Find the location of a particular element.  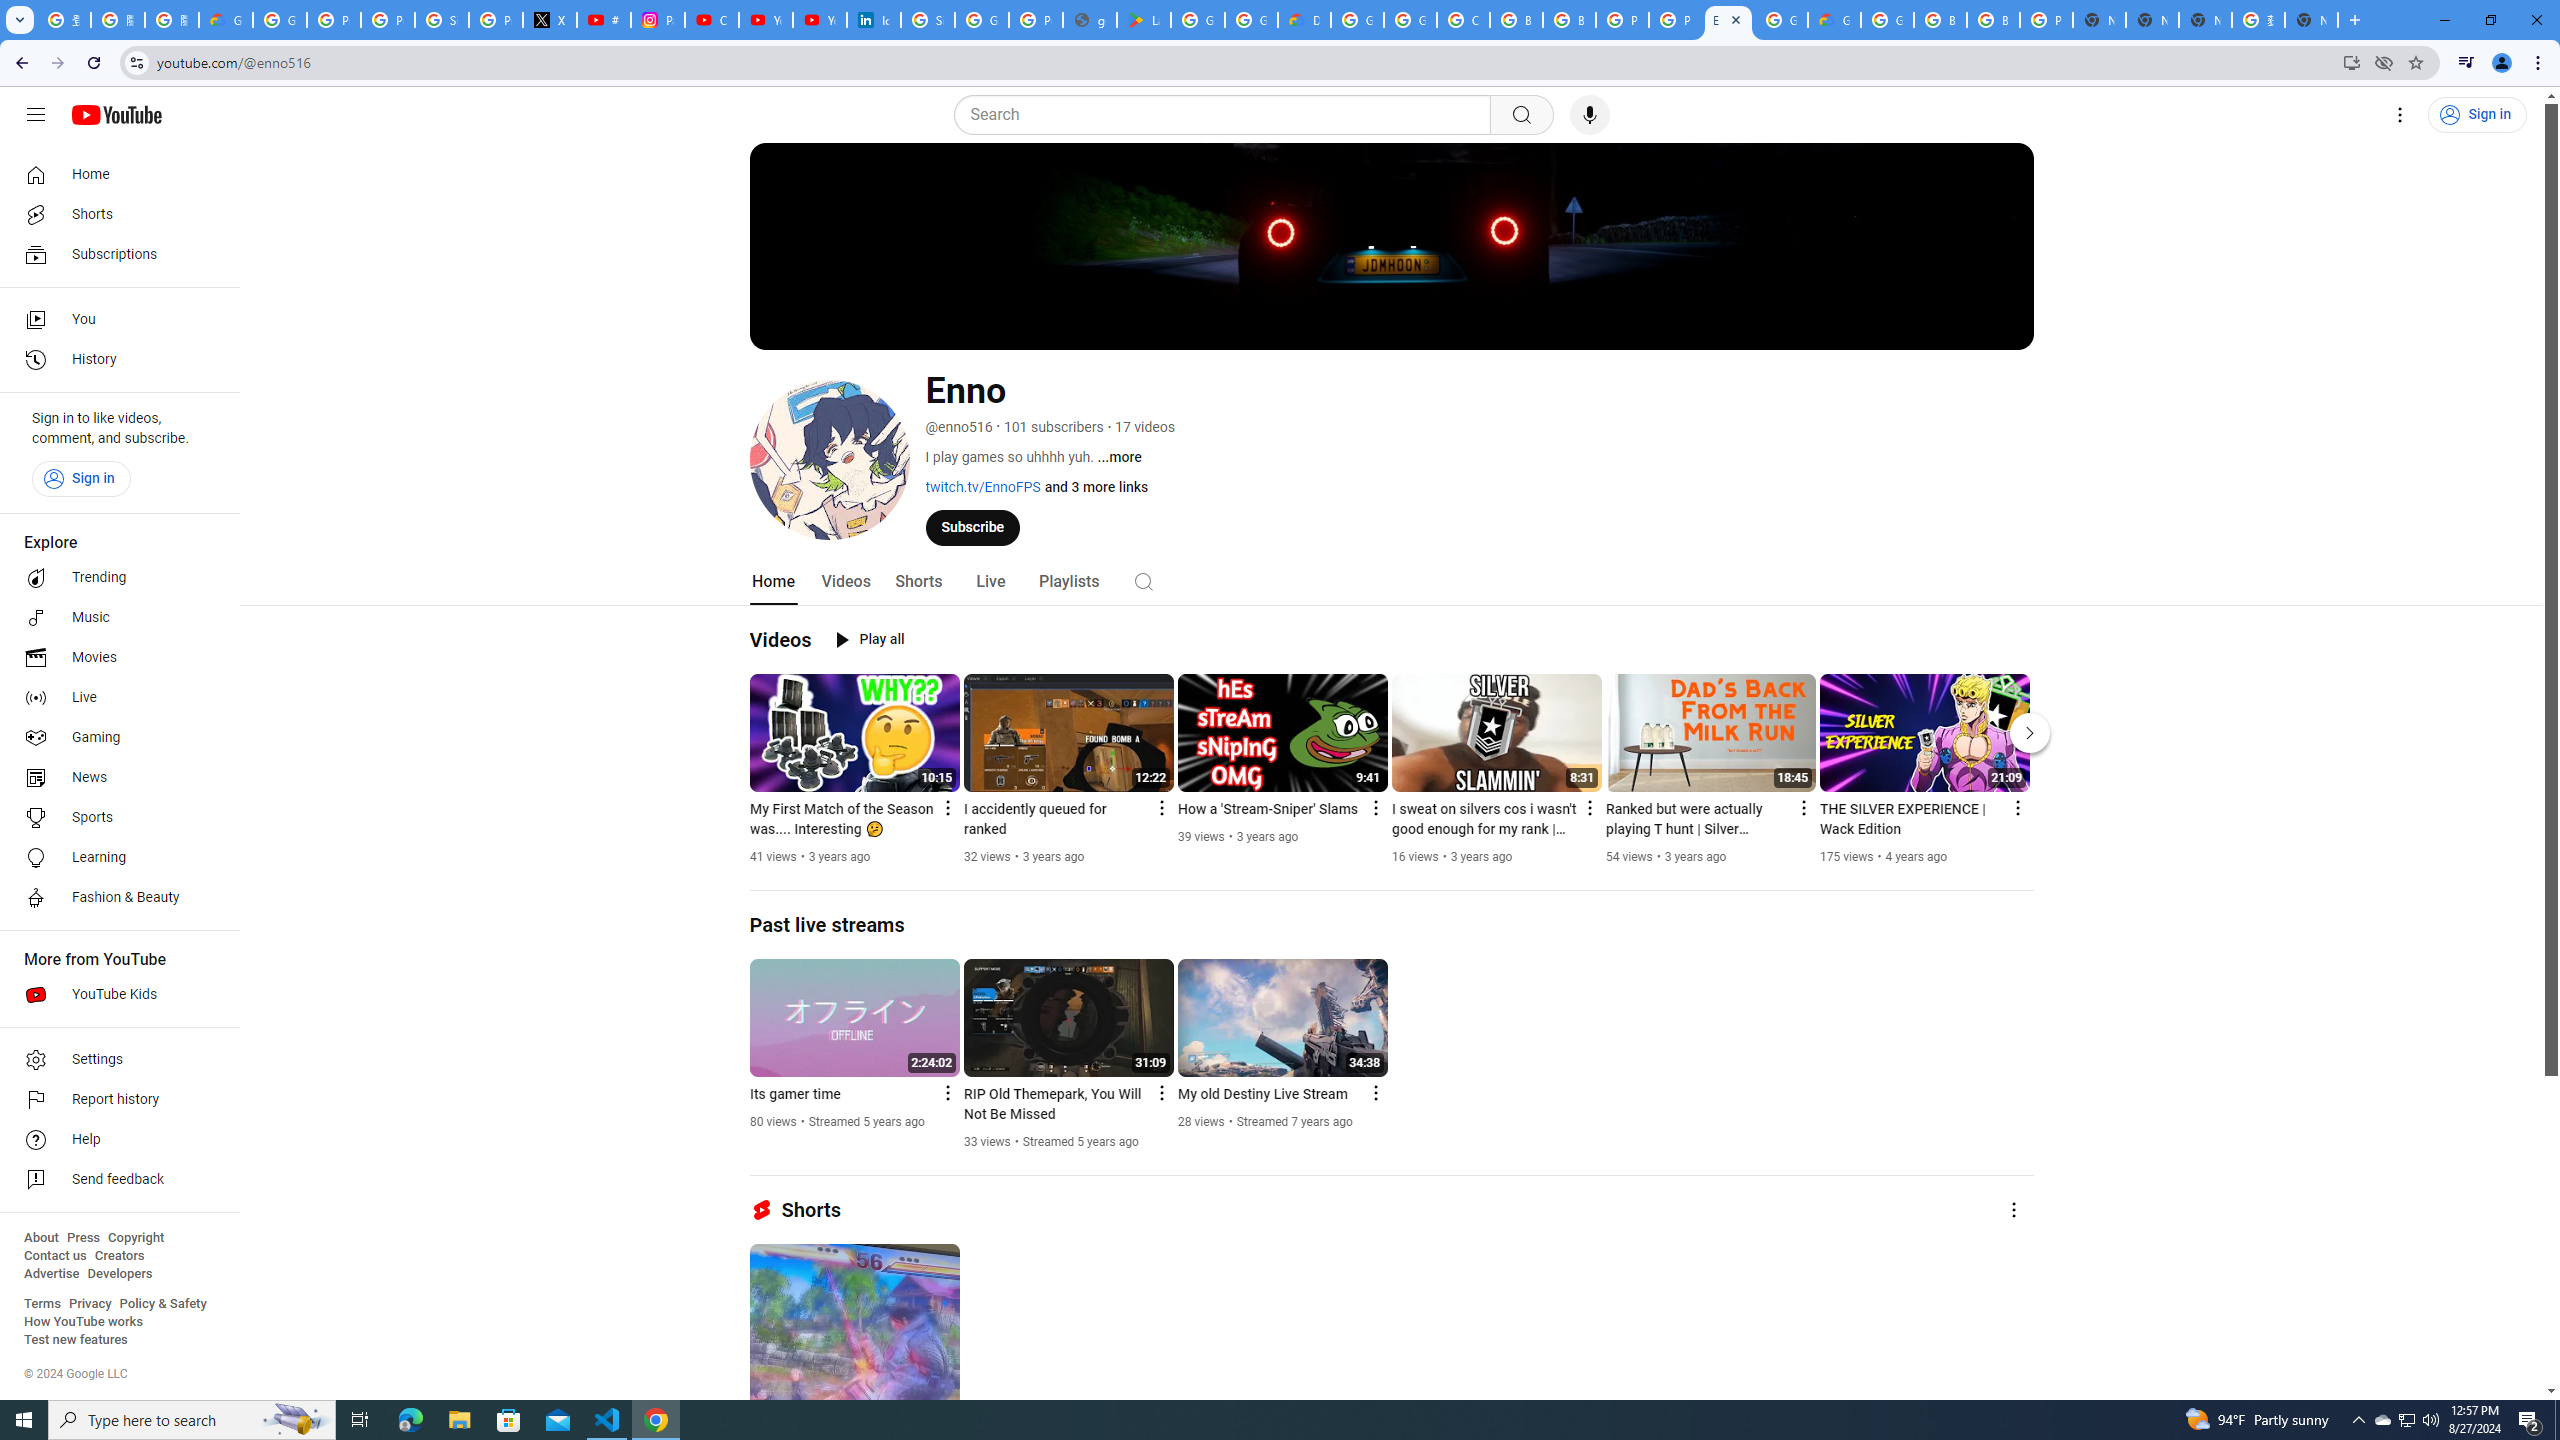

Shorts is located at coordinates (918, 582).